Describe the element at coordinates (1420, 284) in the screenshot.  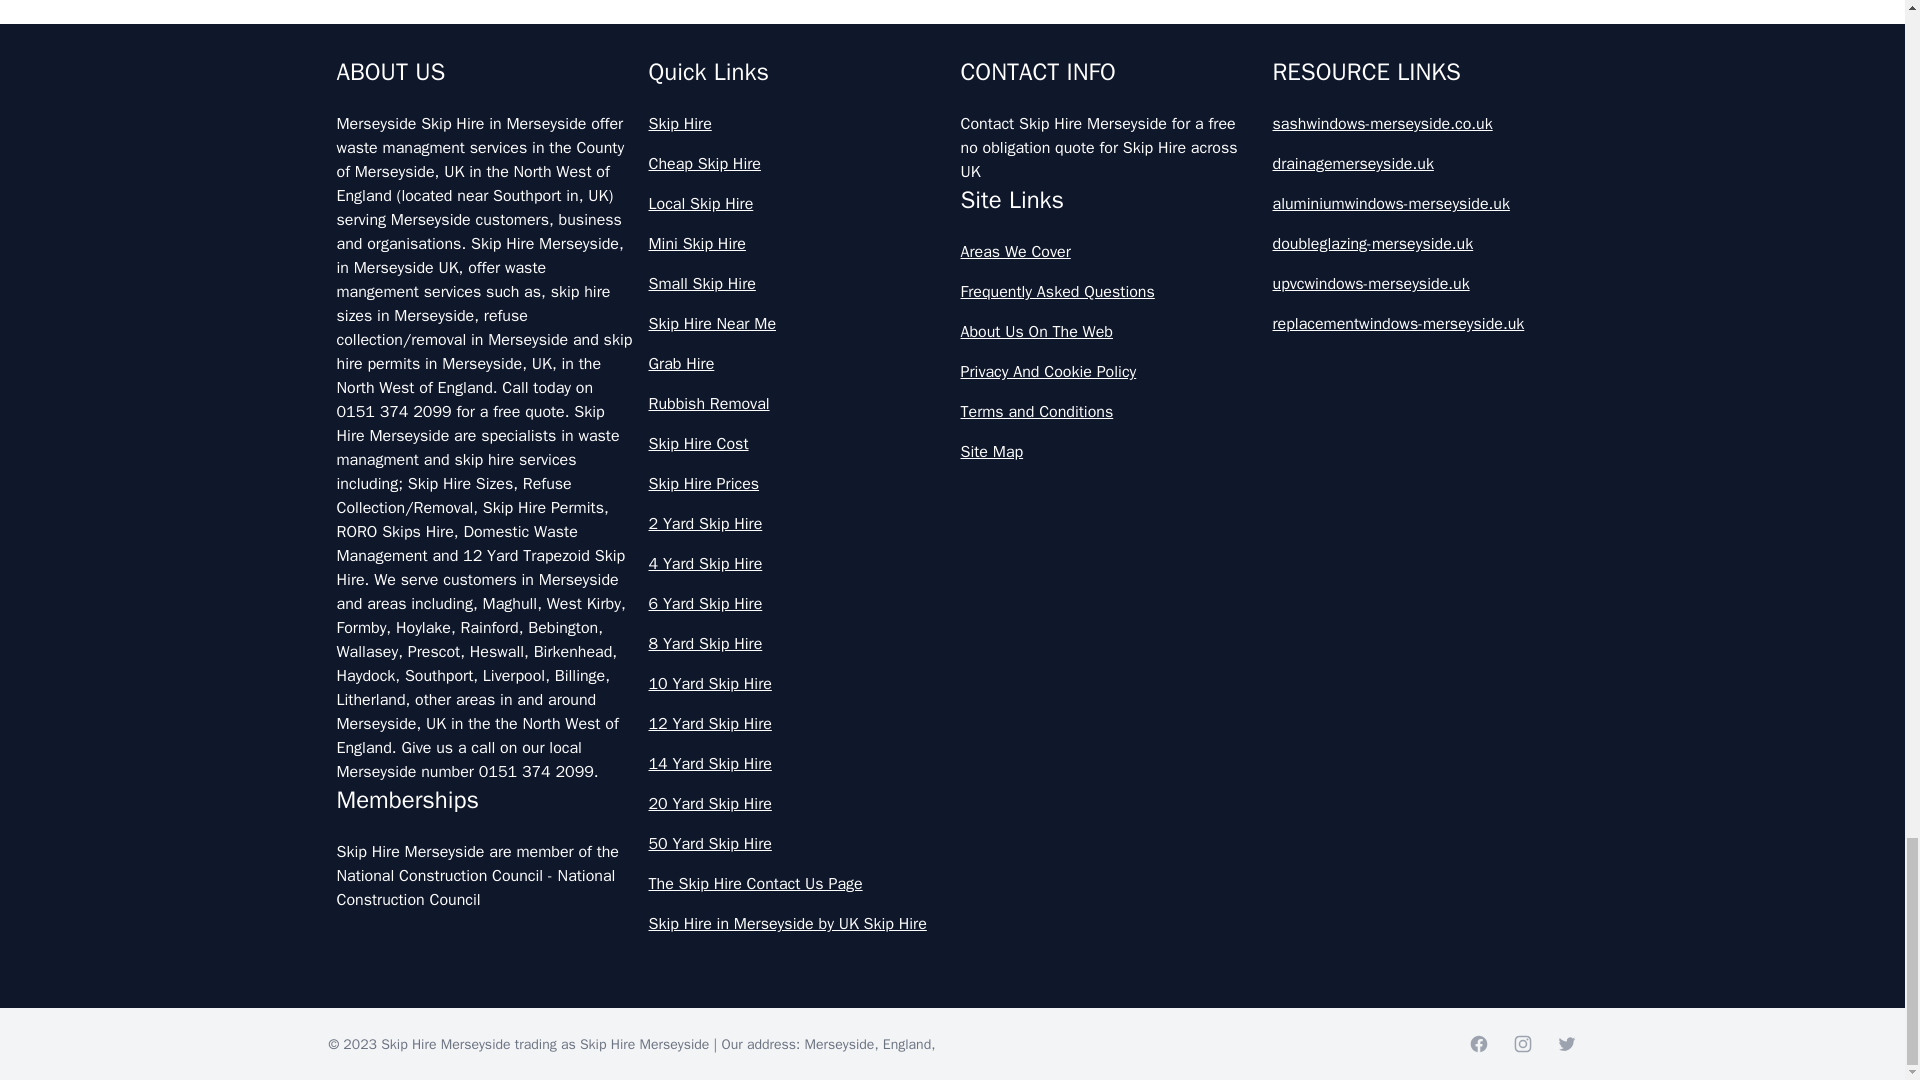
I see `upvcwindows-merseyside.uk` at that location.